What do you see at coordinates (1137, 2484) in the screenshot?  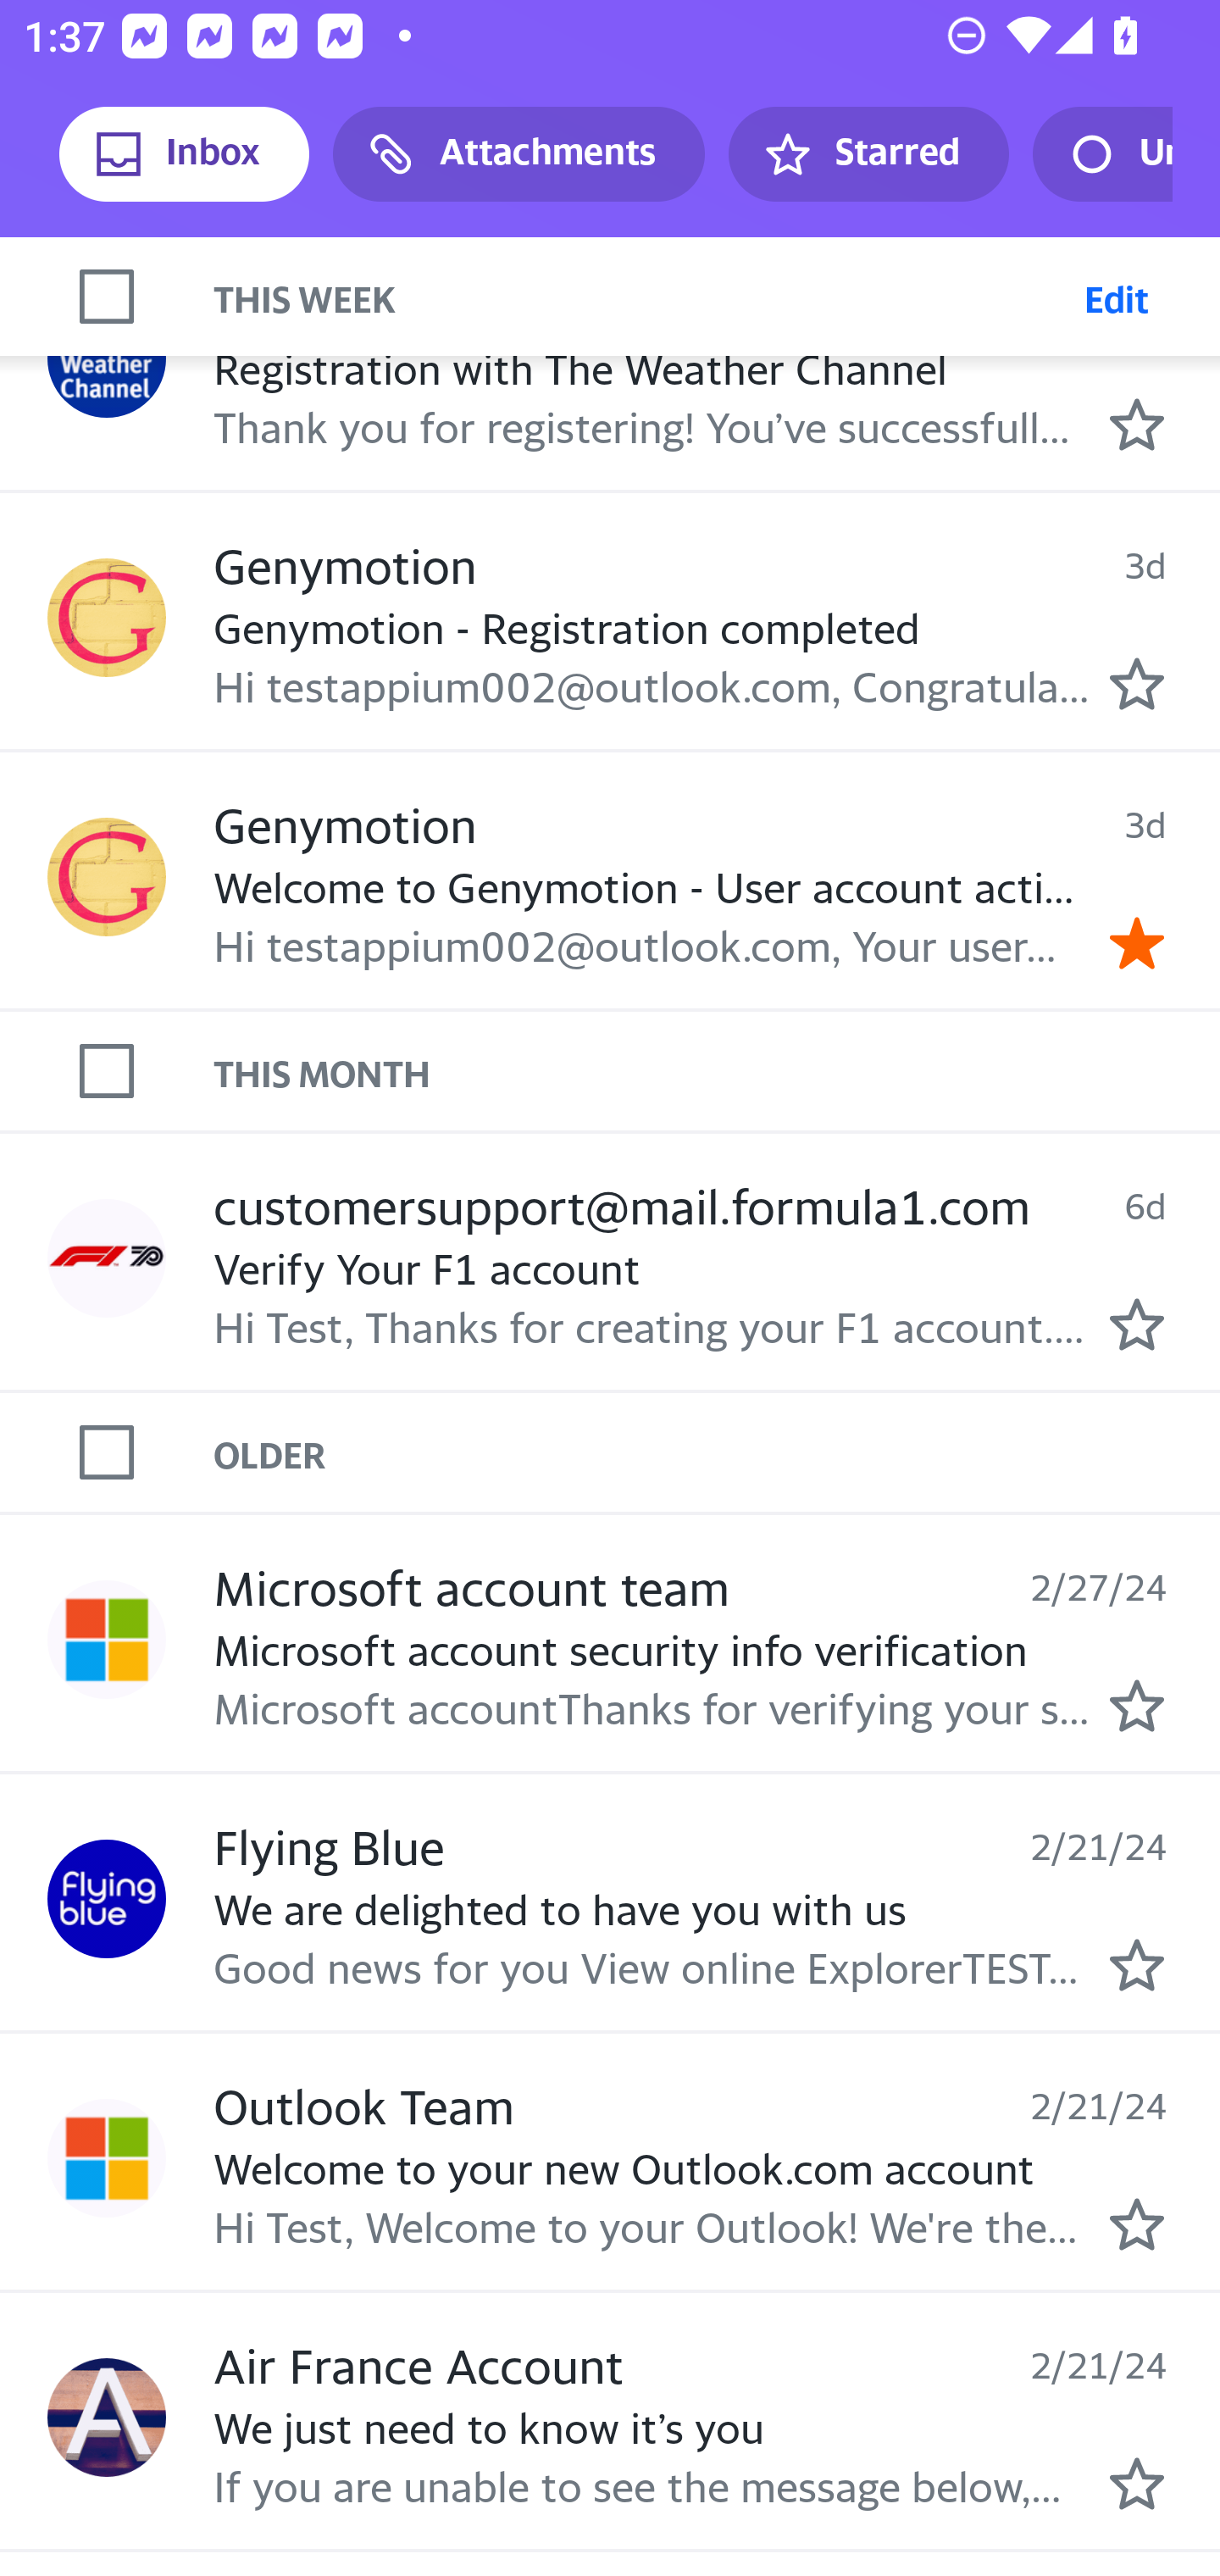 I see `Mark as starred.` at bounding box center [1137, 2484].